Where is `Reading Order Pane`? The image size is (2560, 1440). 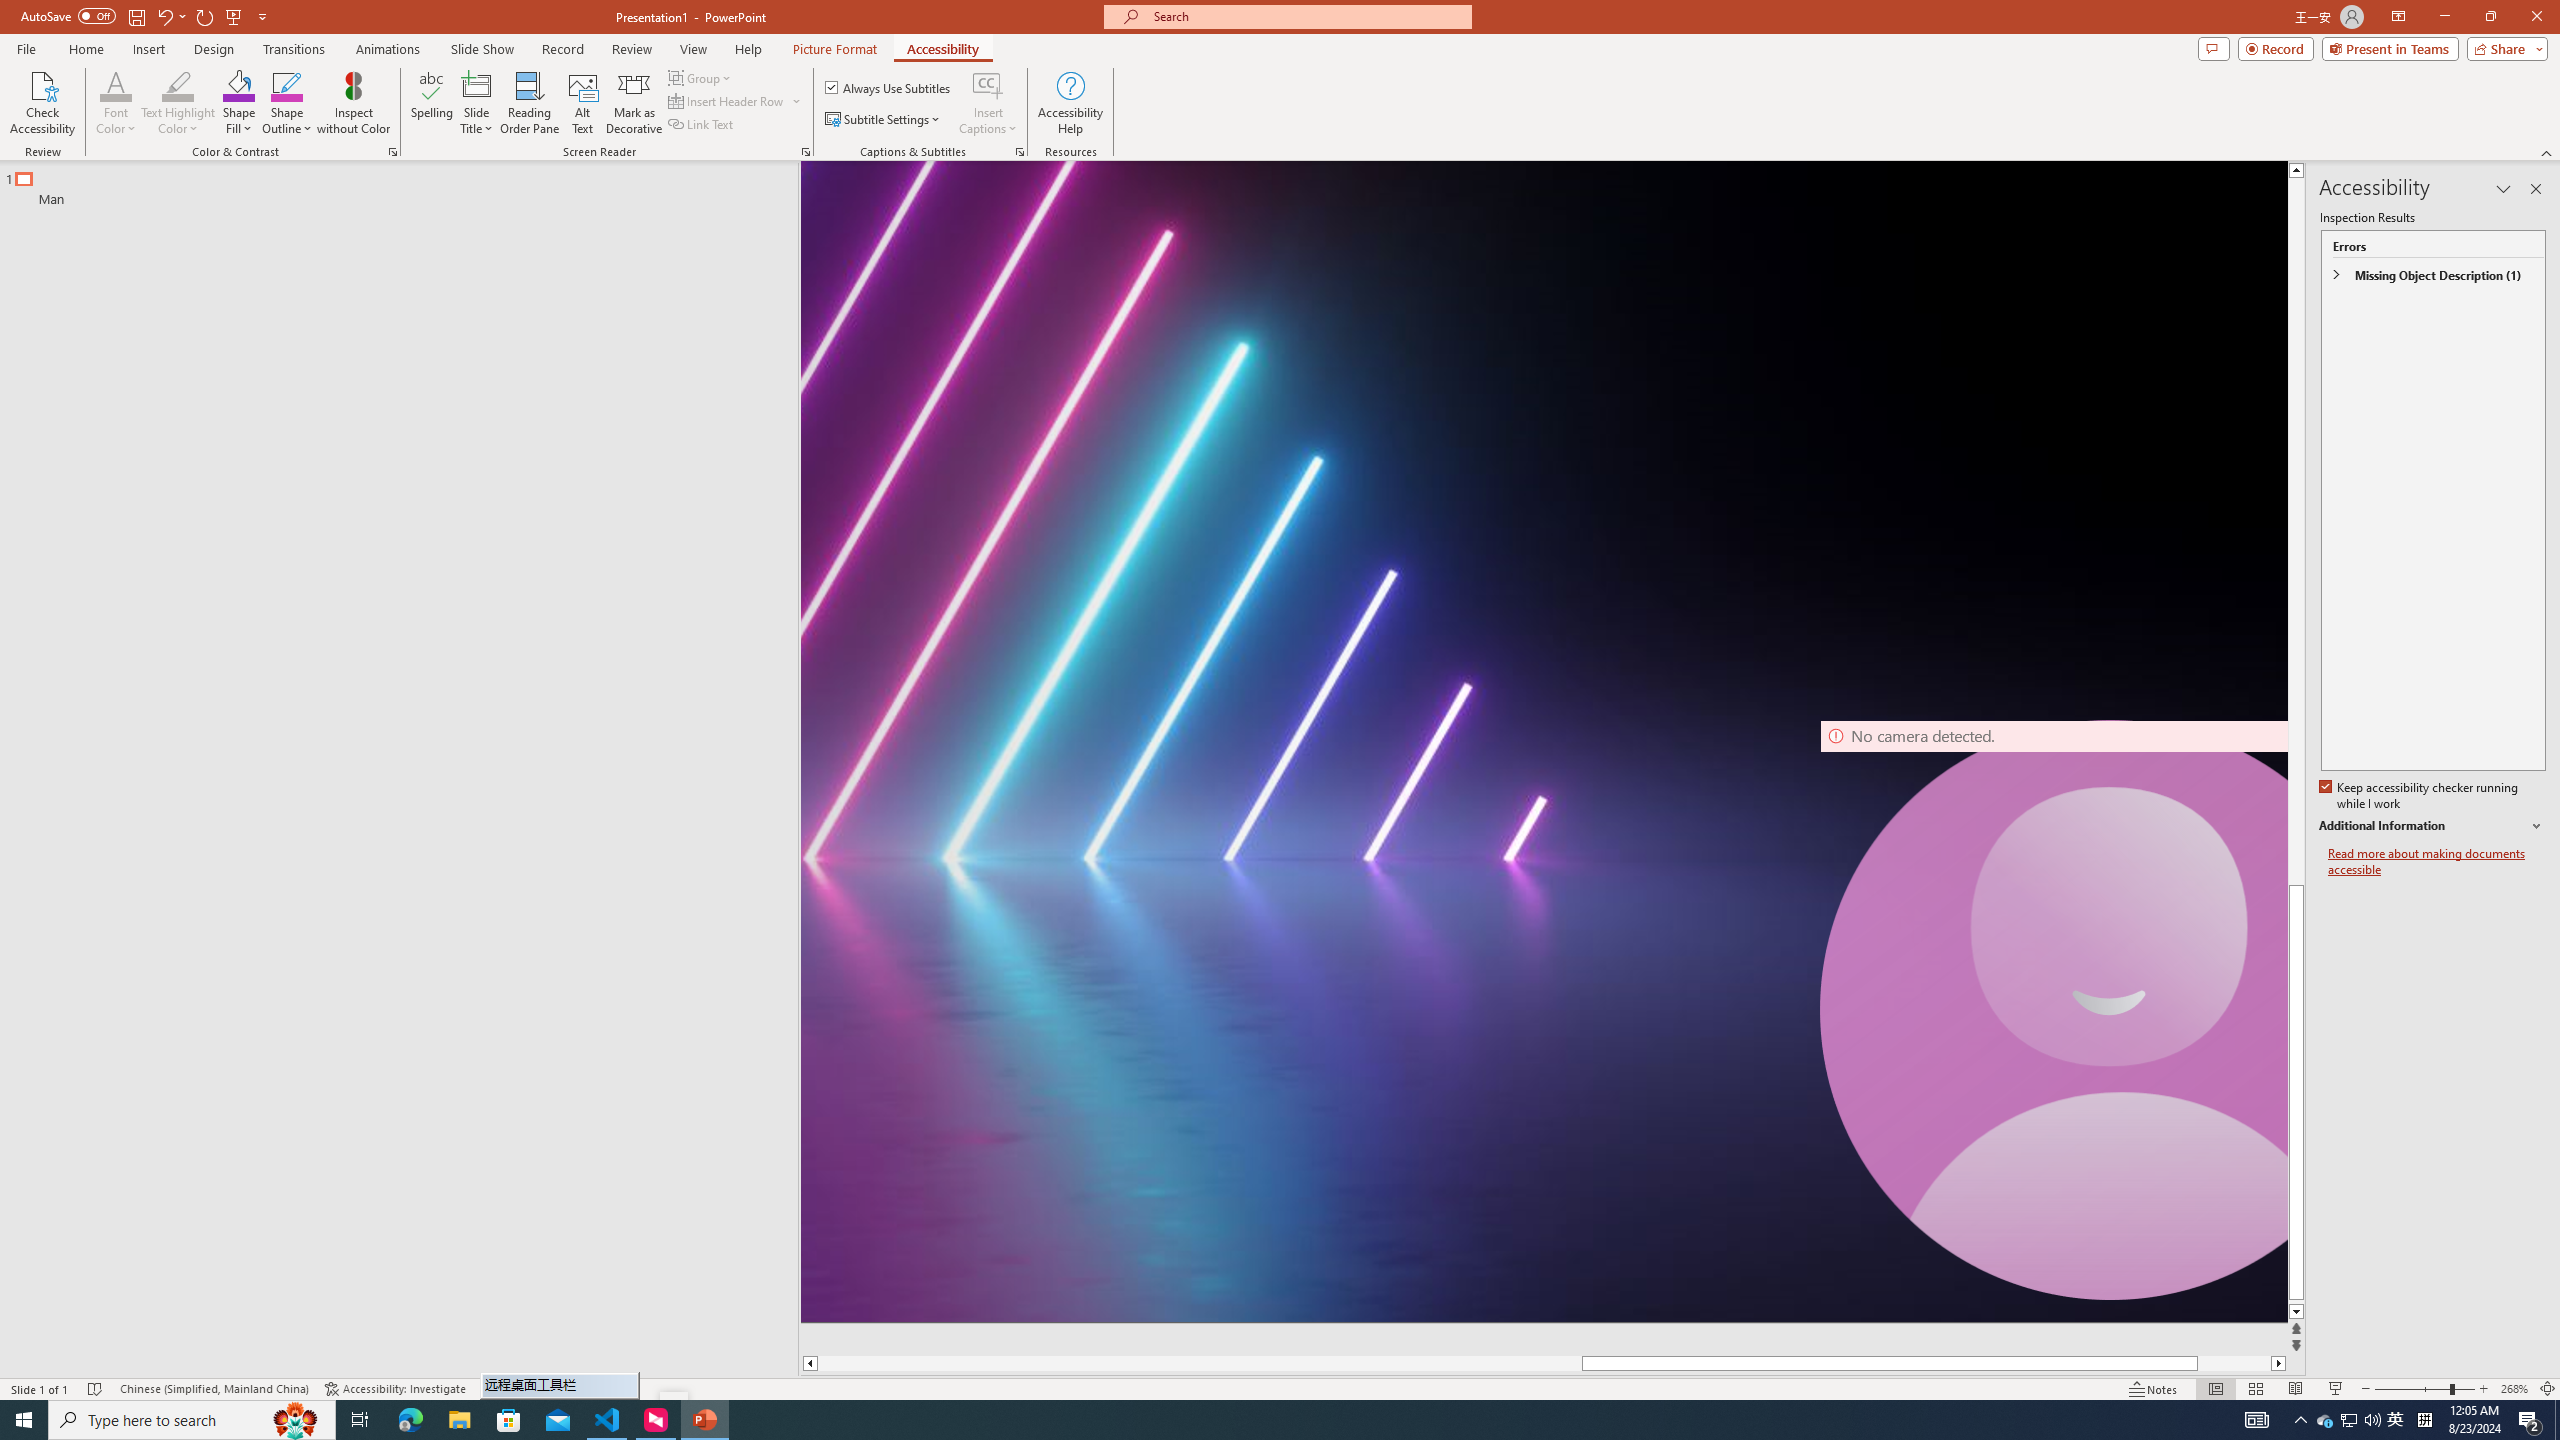
Reading Order Pane is located at coordinates (531, 103).